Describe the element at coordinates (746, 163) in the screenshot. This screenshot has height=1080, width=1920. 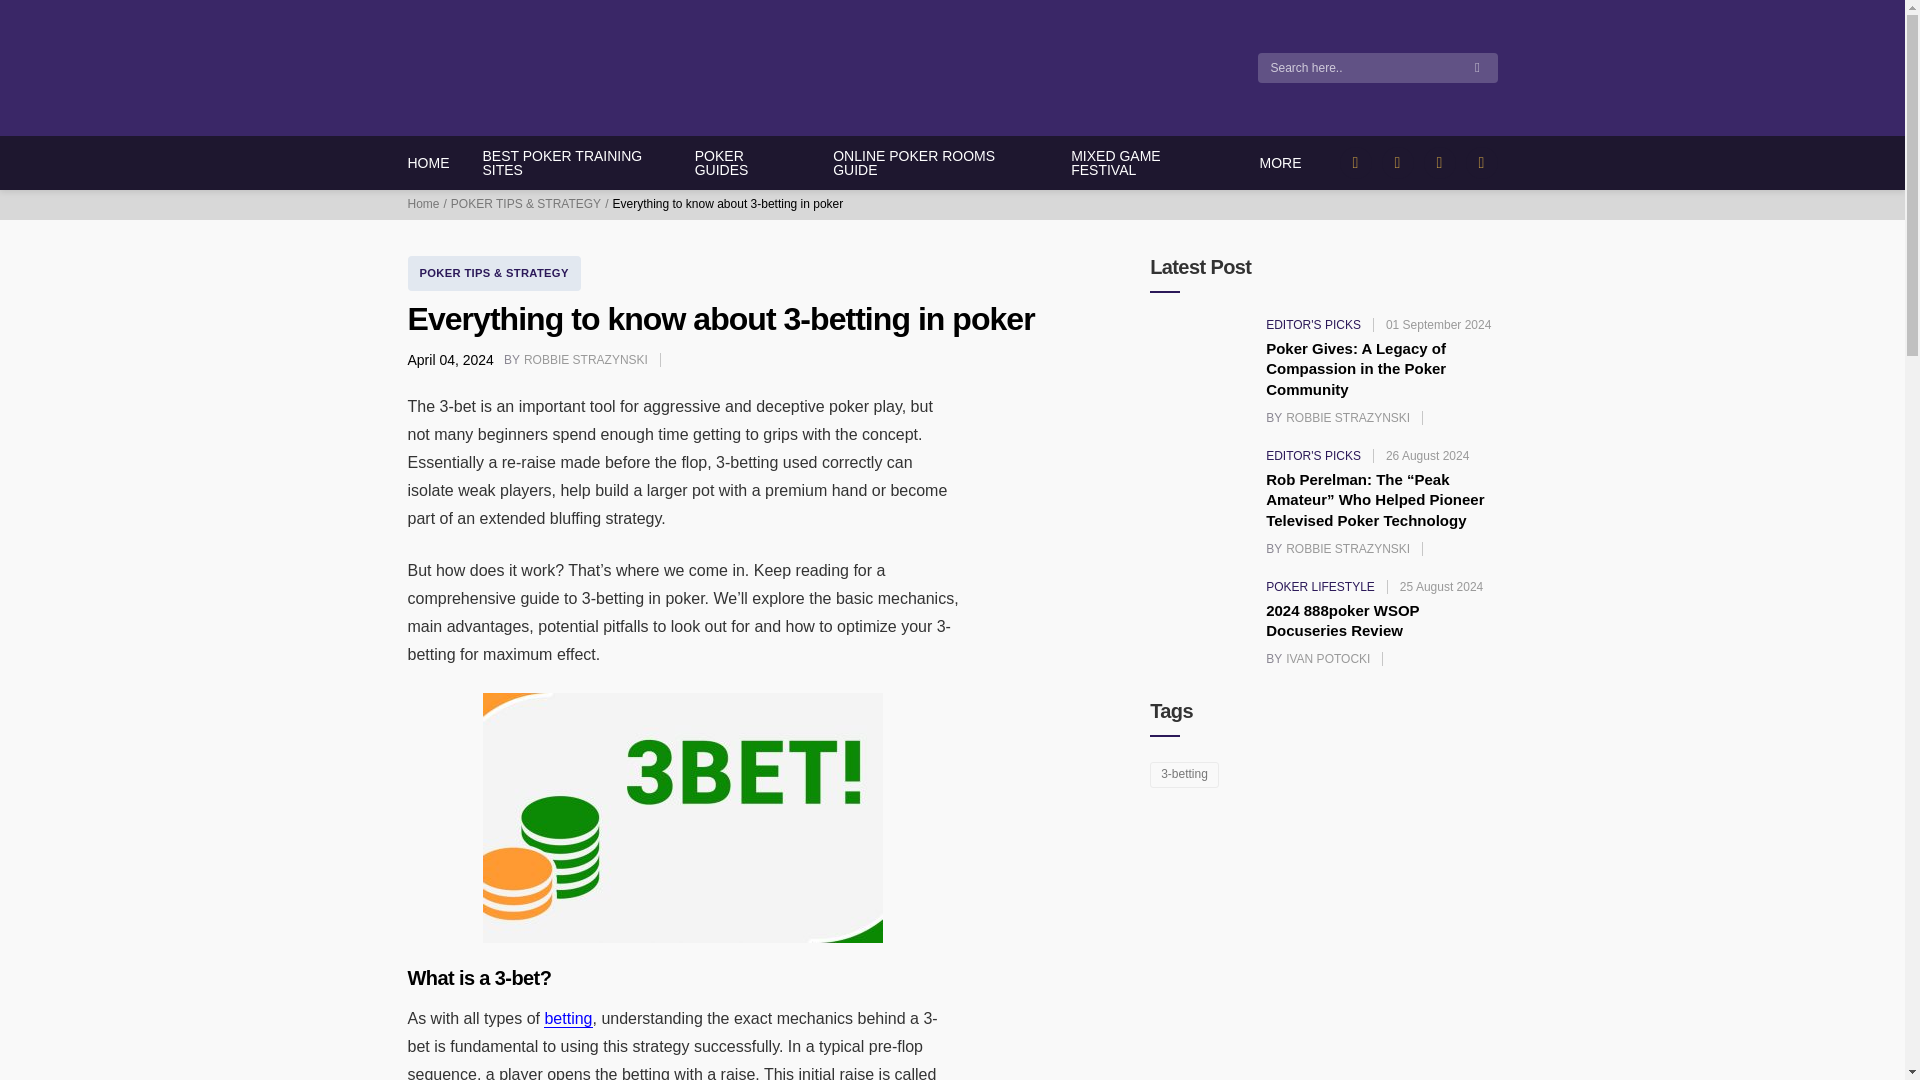
I see `MORE` at that location.